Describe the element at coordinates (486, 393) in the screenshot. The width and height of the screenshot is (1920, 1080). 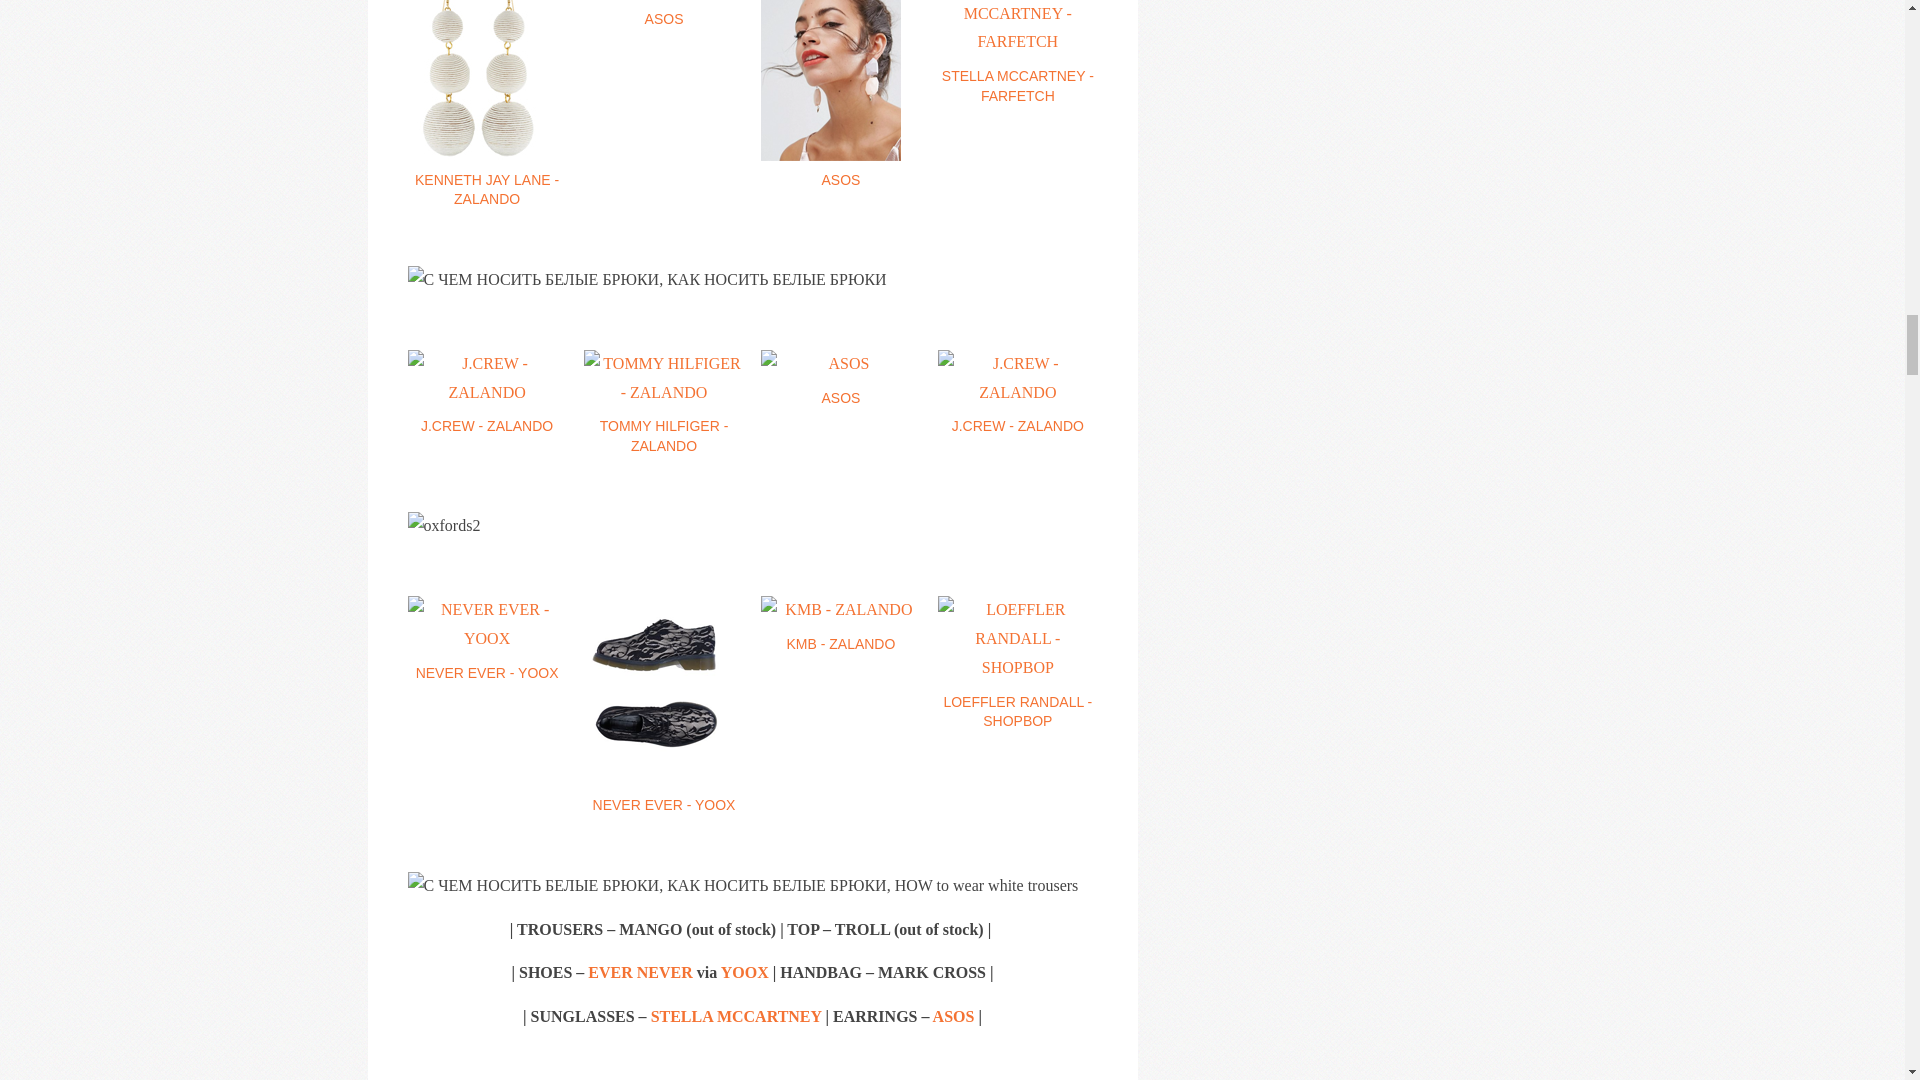
I see `J.CREW - ZALANDO` at that location.